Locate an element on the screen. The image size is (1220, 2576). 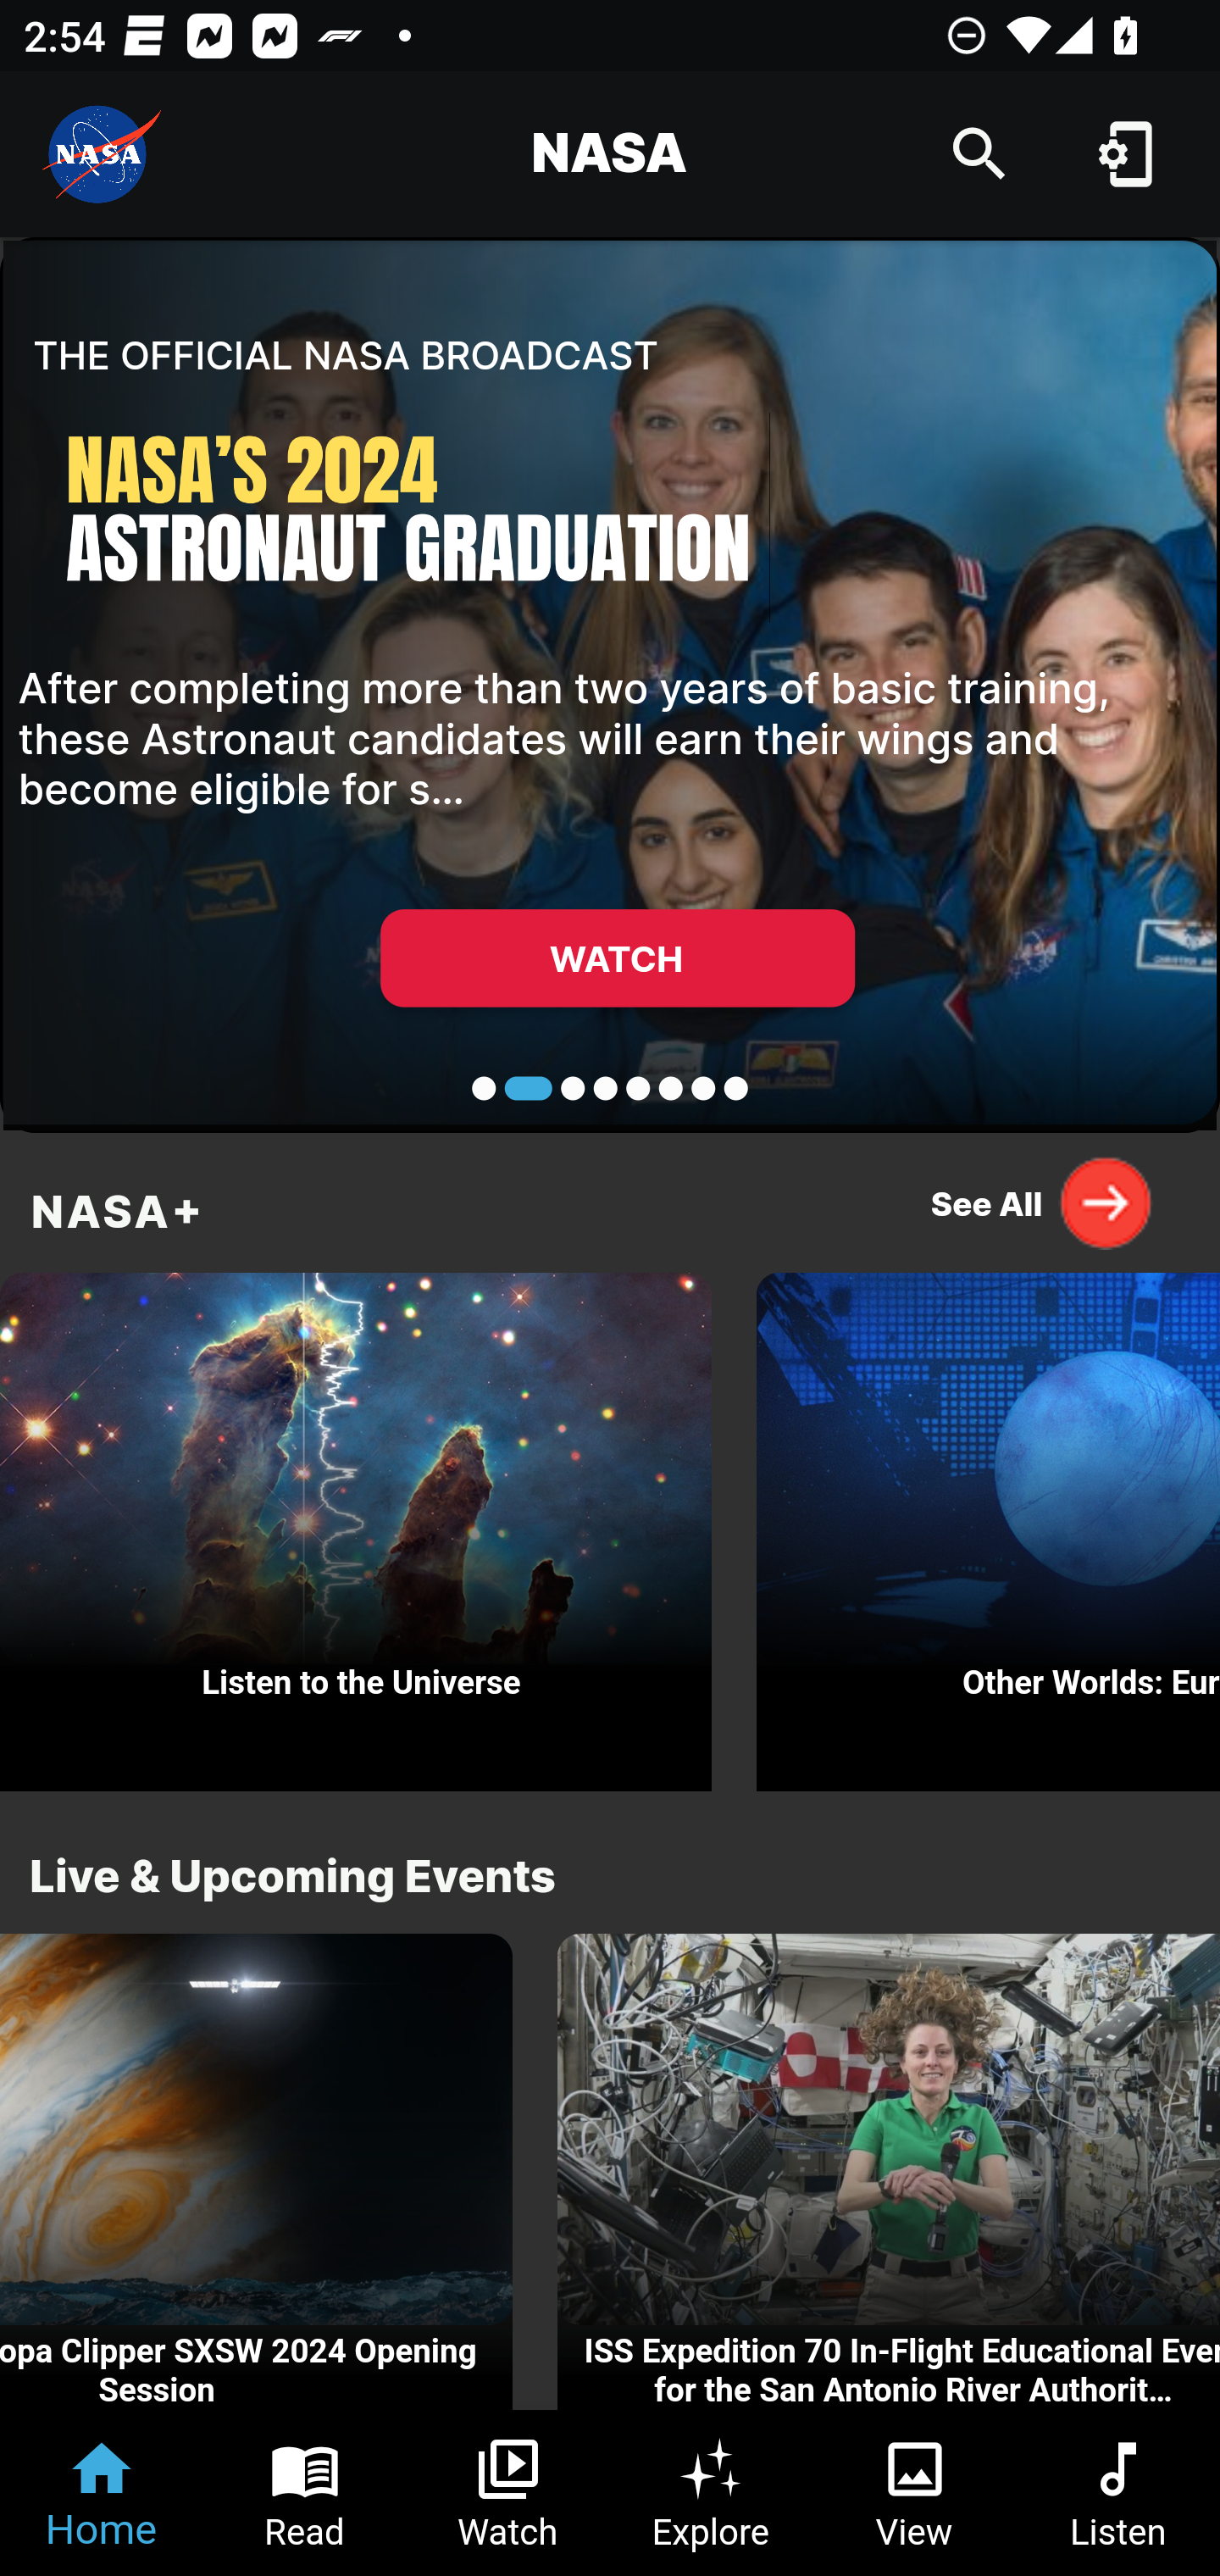
Listen
Tab 6 of 6 is located at coordinates (1118, 2493).